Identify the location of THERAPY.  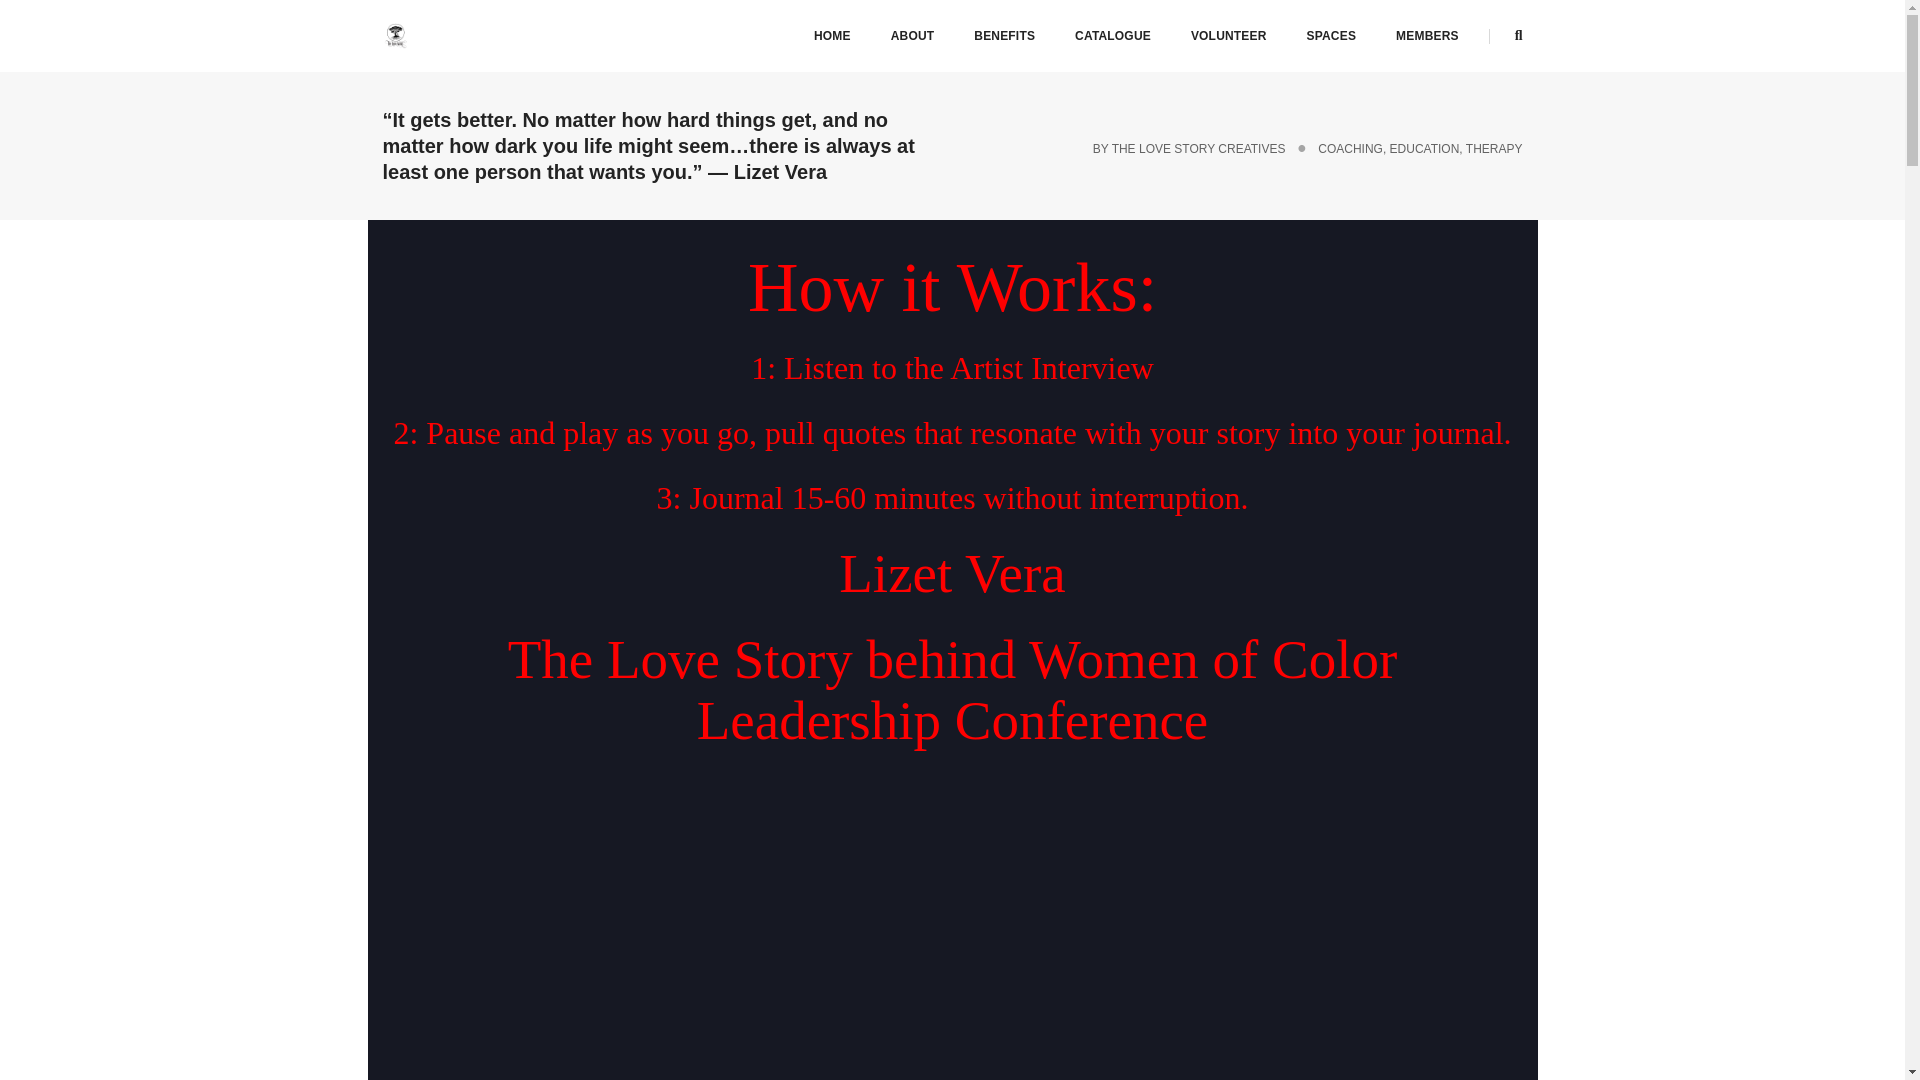
(1494, 148).